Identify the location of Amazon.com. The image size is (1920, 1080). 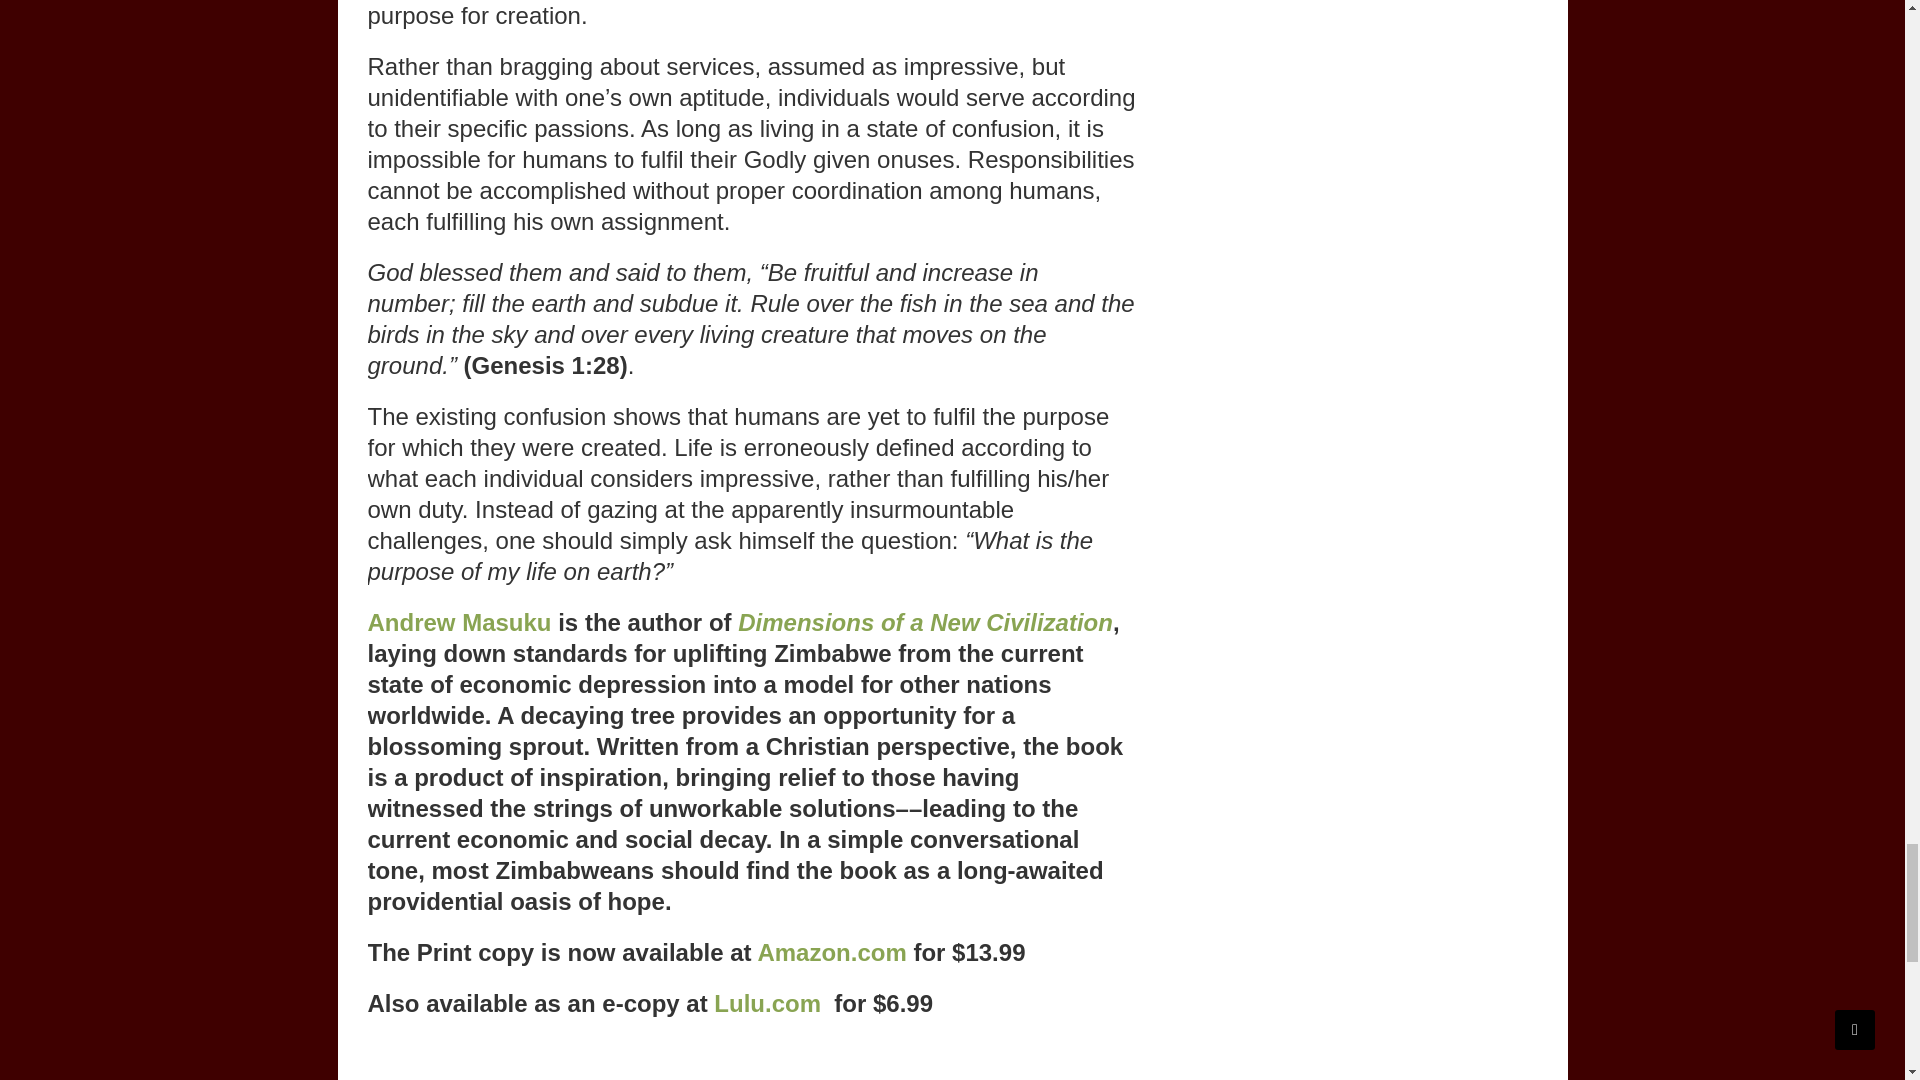
(831, 952).